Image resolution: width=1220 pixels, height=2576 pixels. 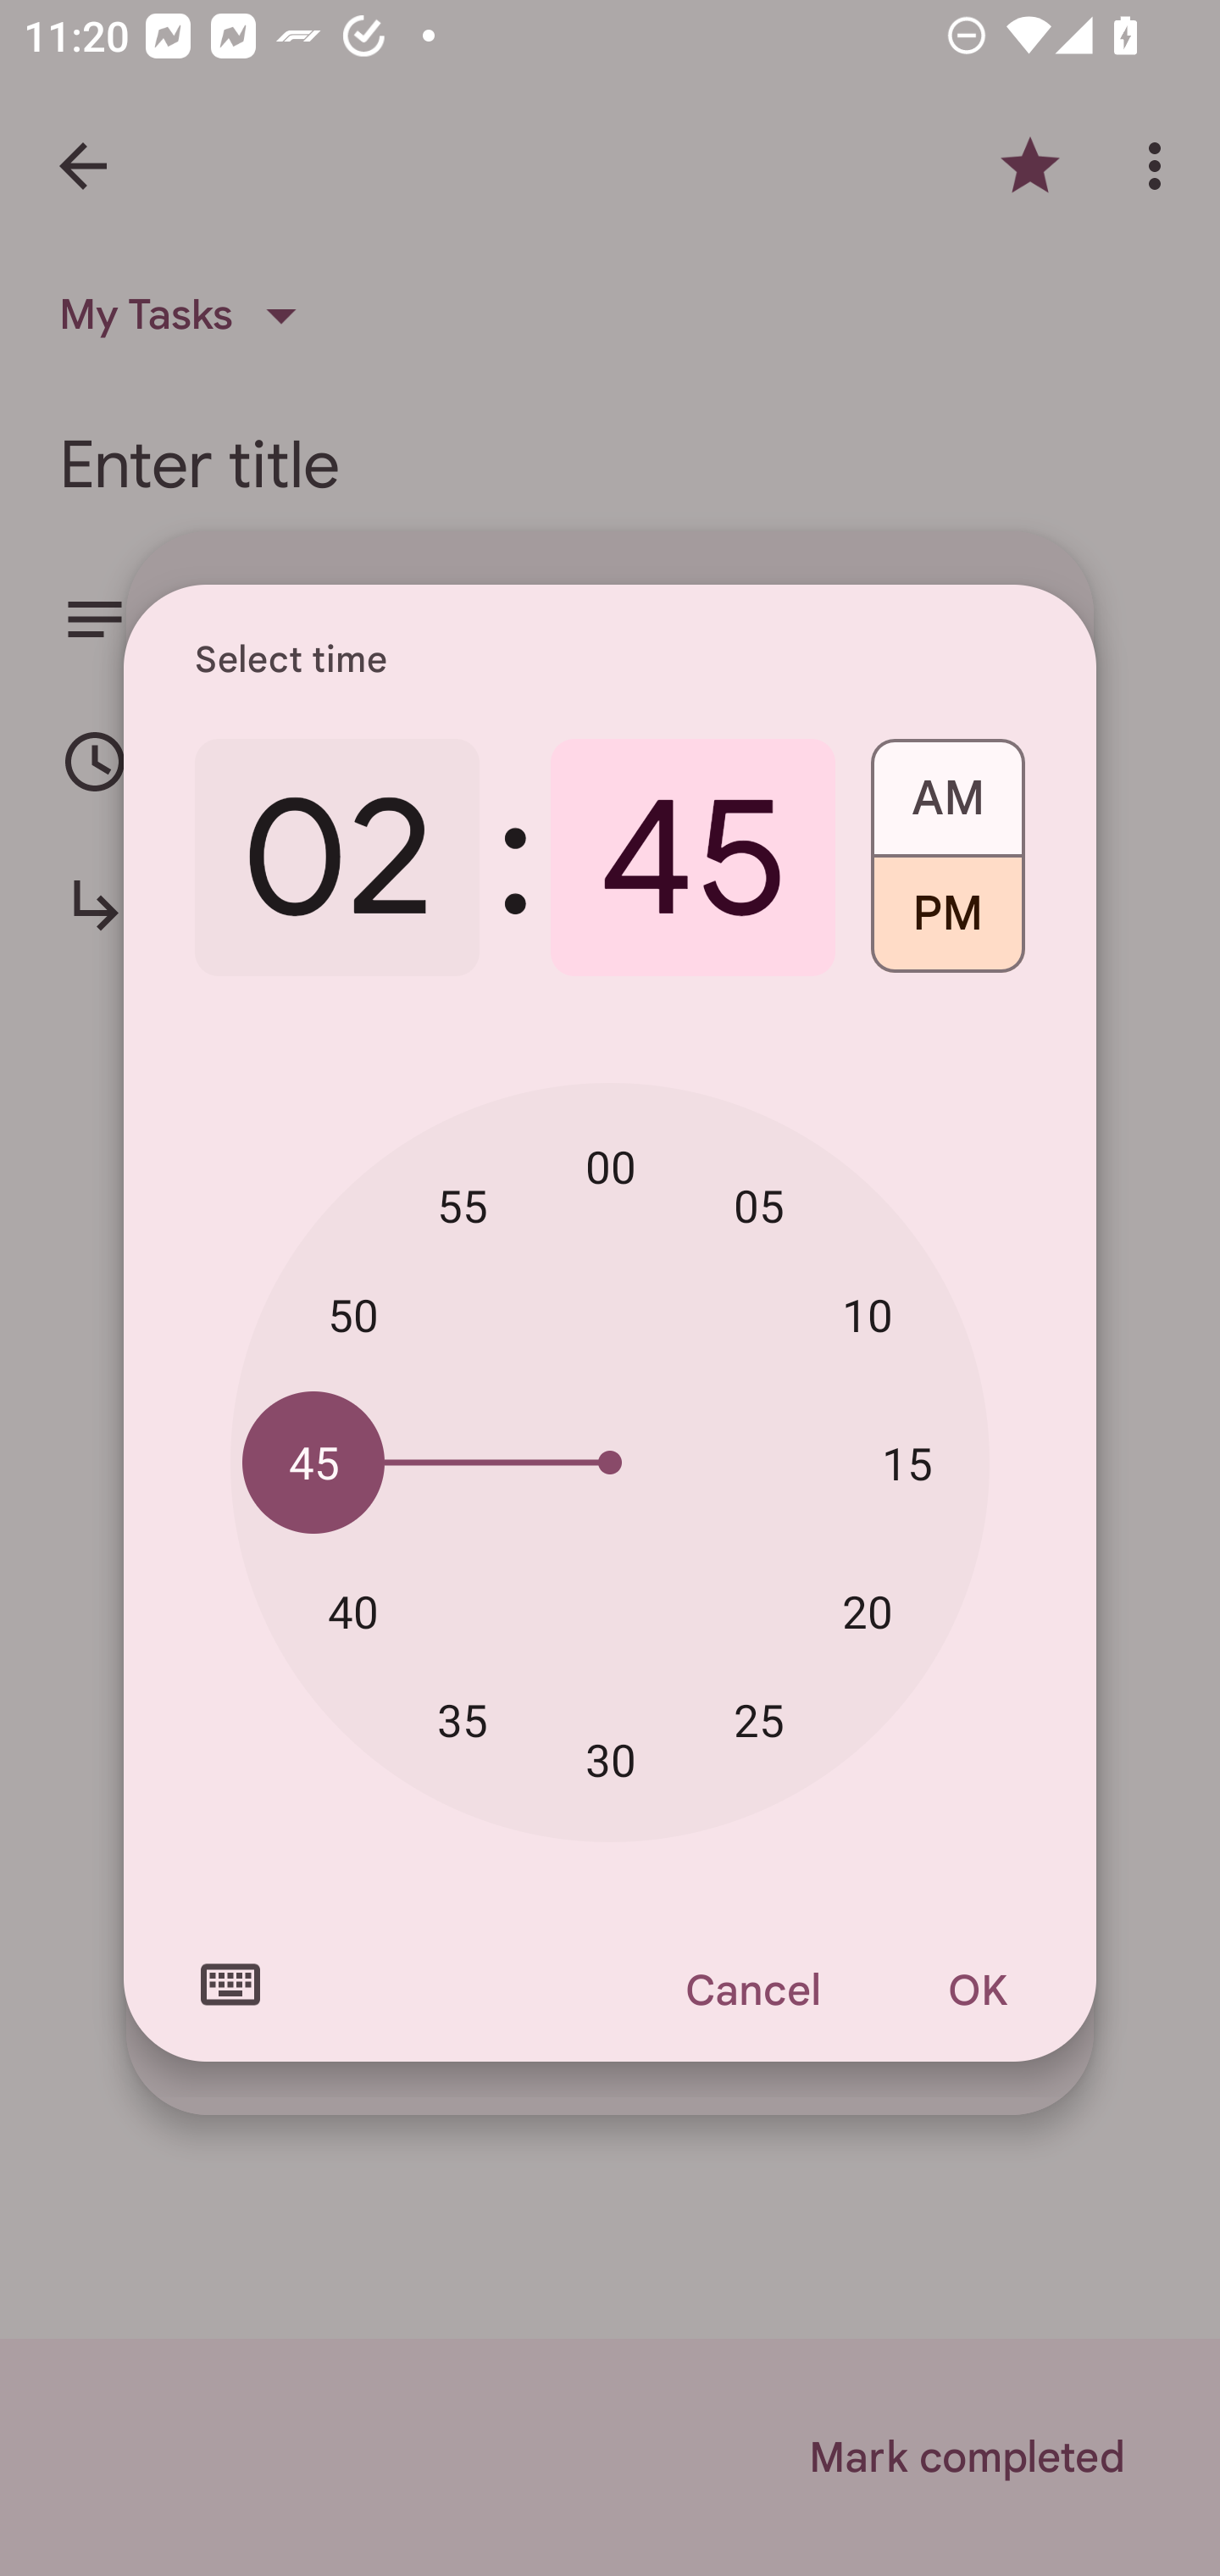 I want to click on 55 55 minutes, so click(x=463, y=1205).